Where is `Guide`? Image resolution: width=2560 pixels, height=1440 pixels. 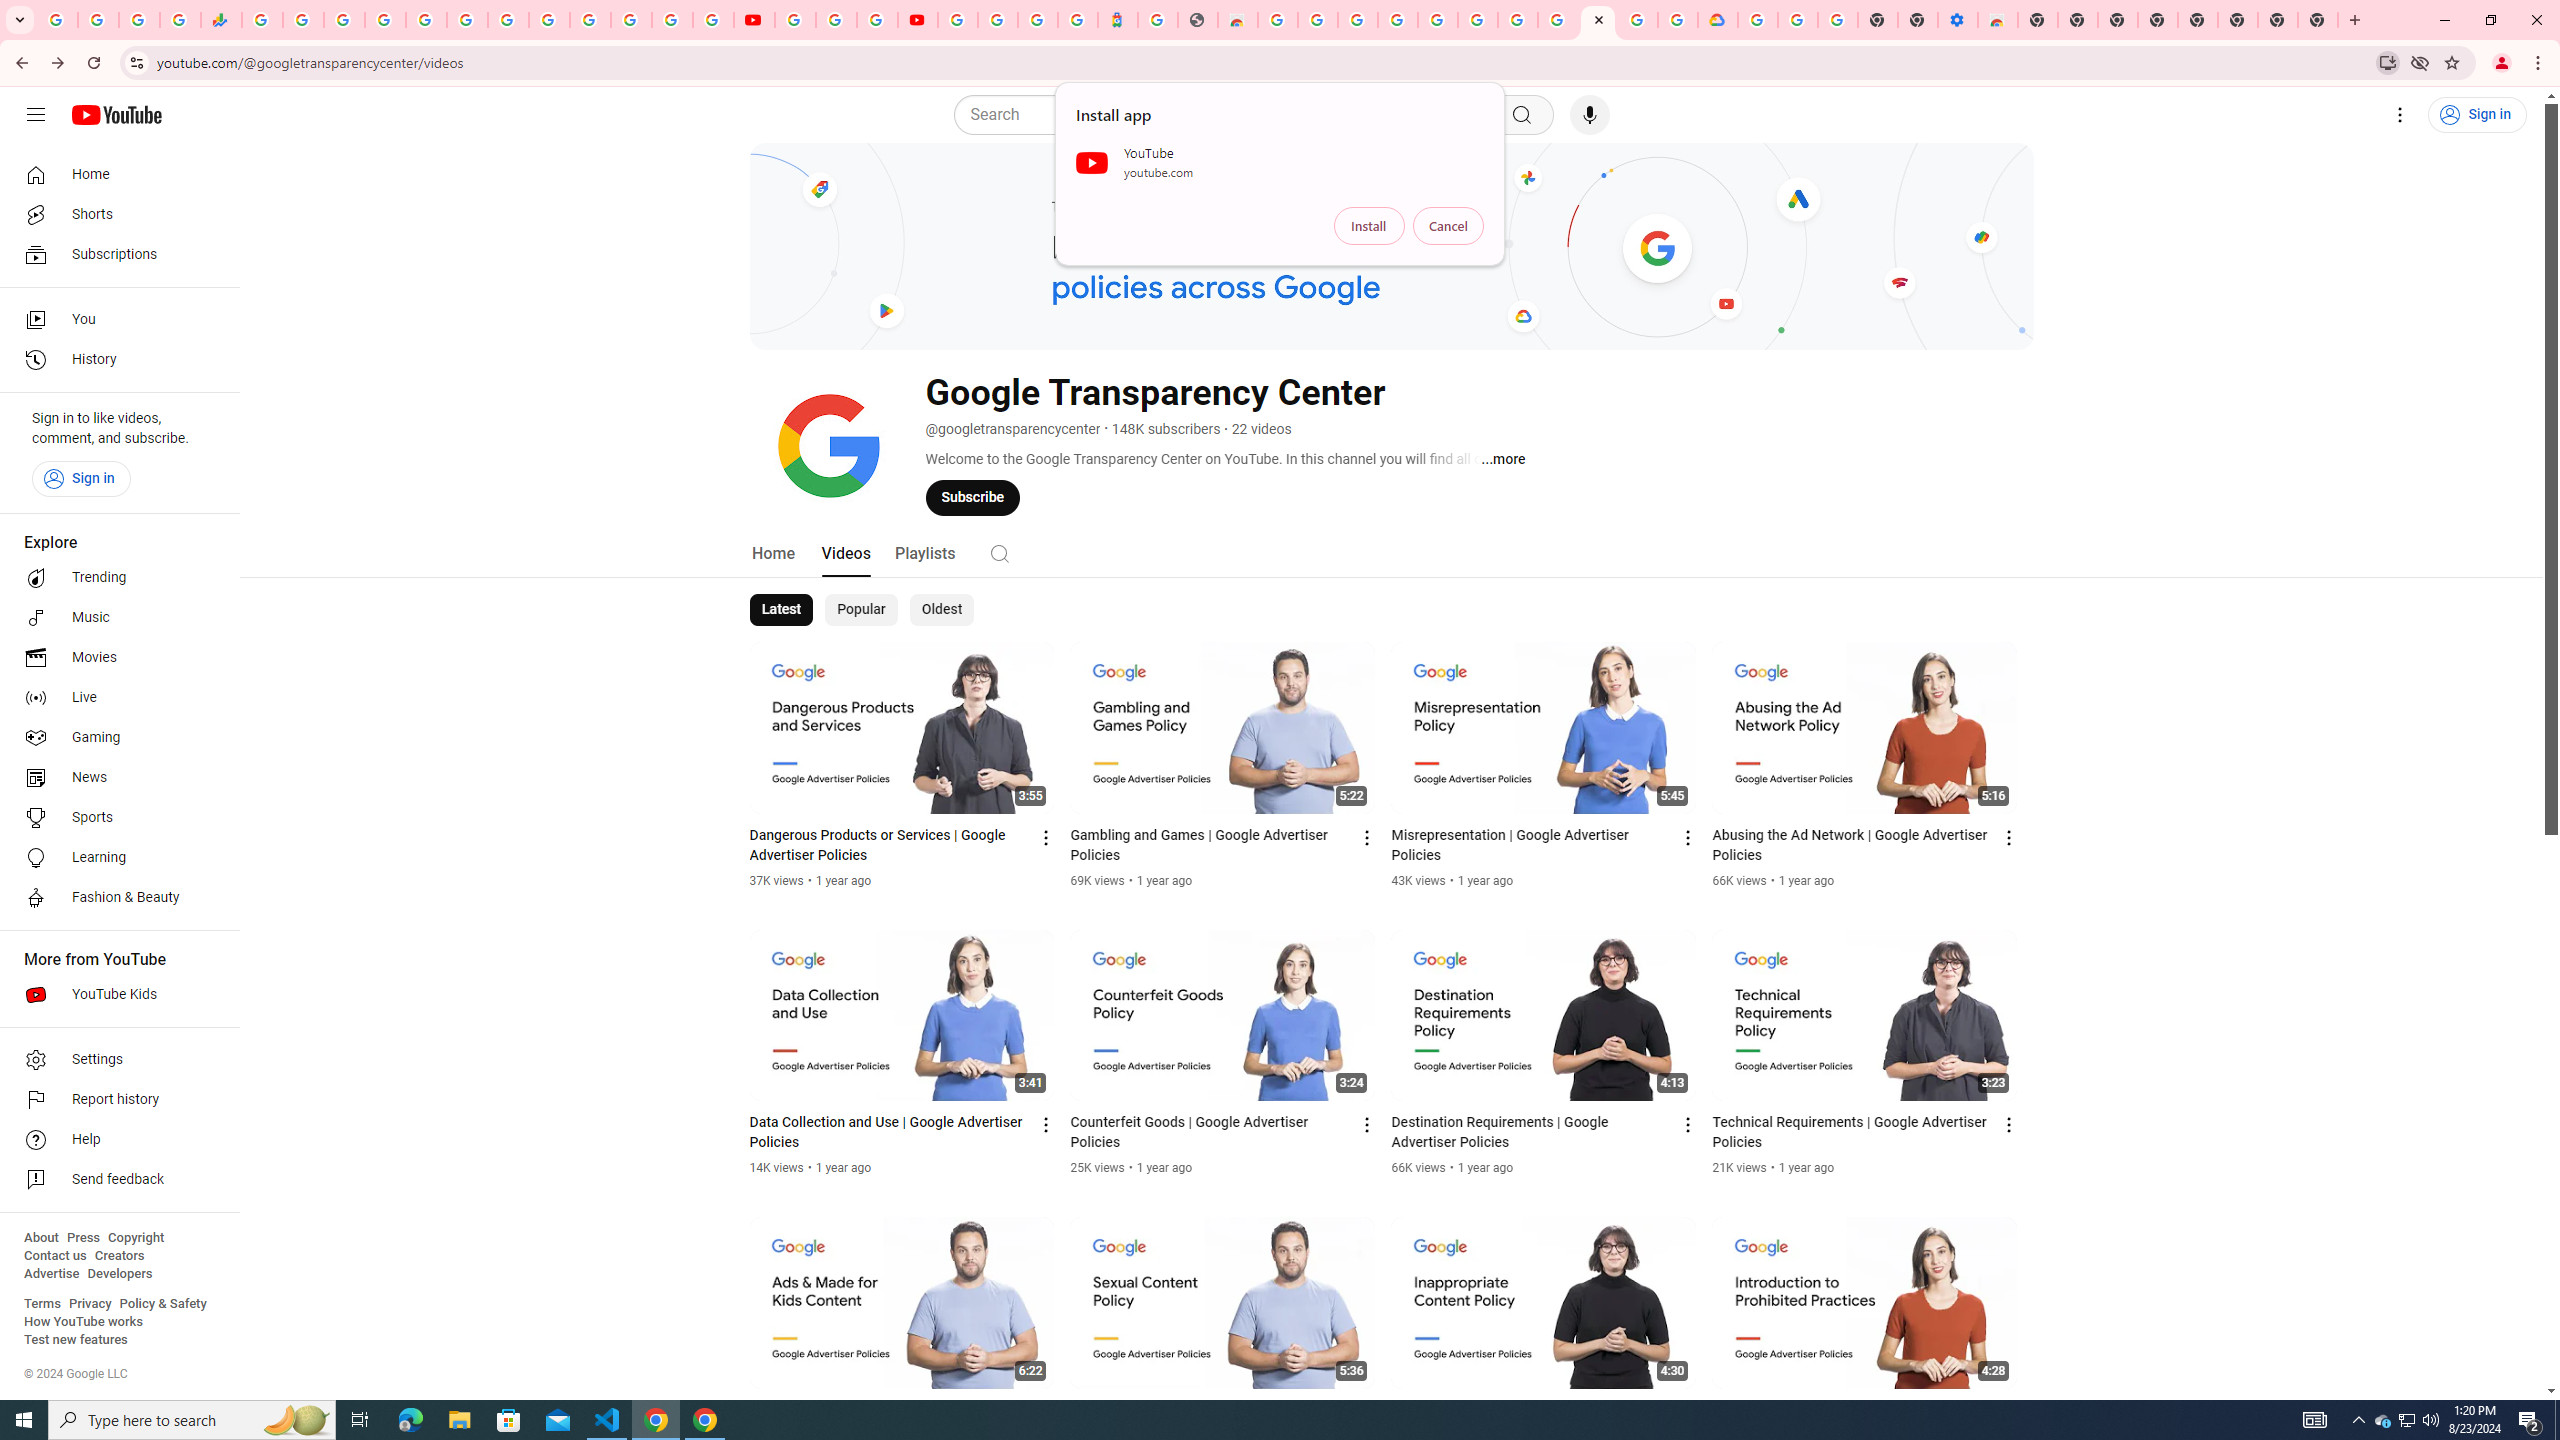 Guide is located at coordinates (36, 115).